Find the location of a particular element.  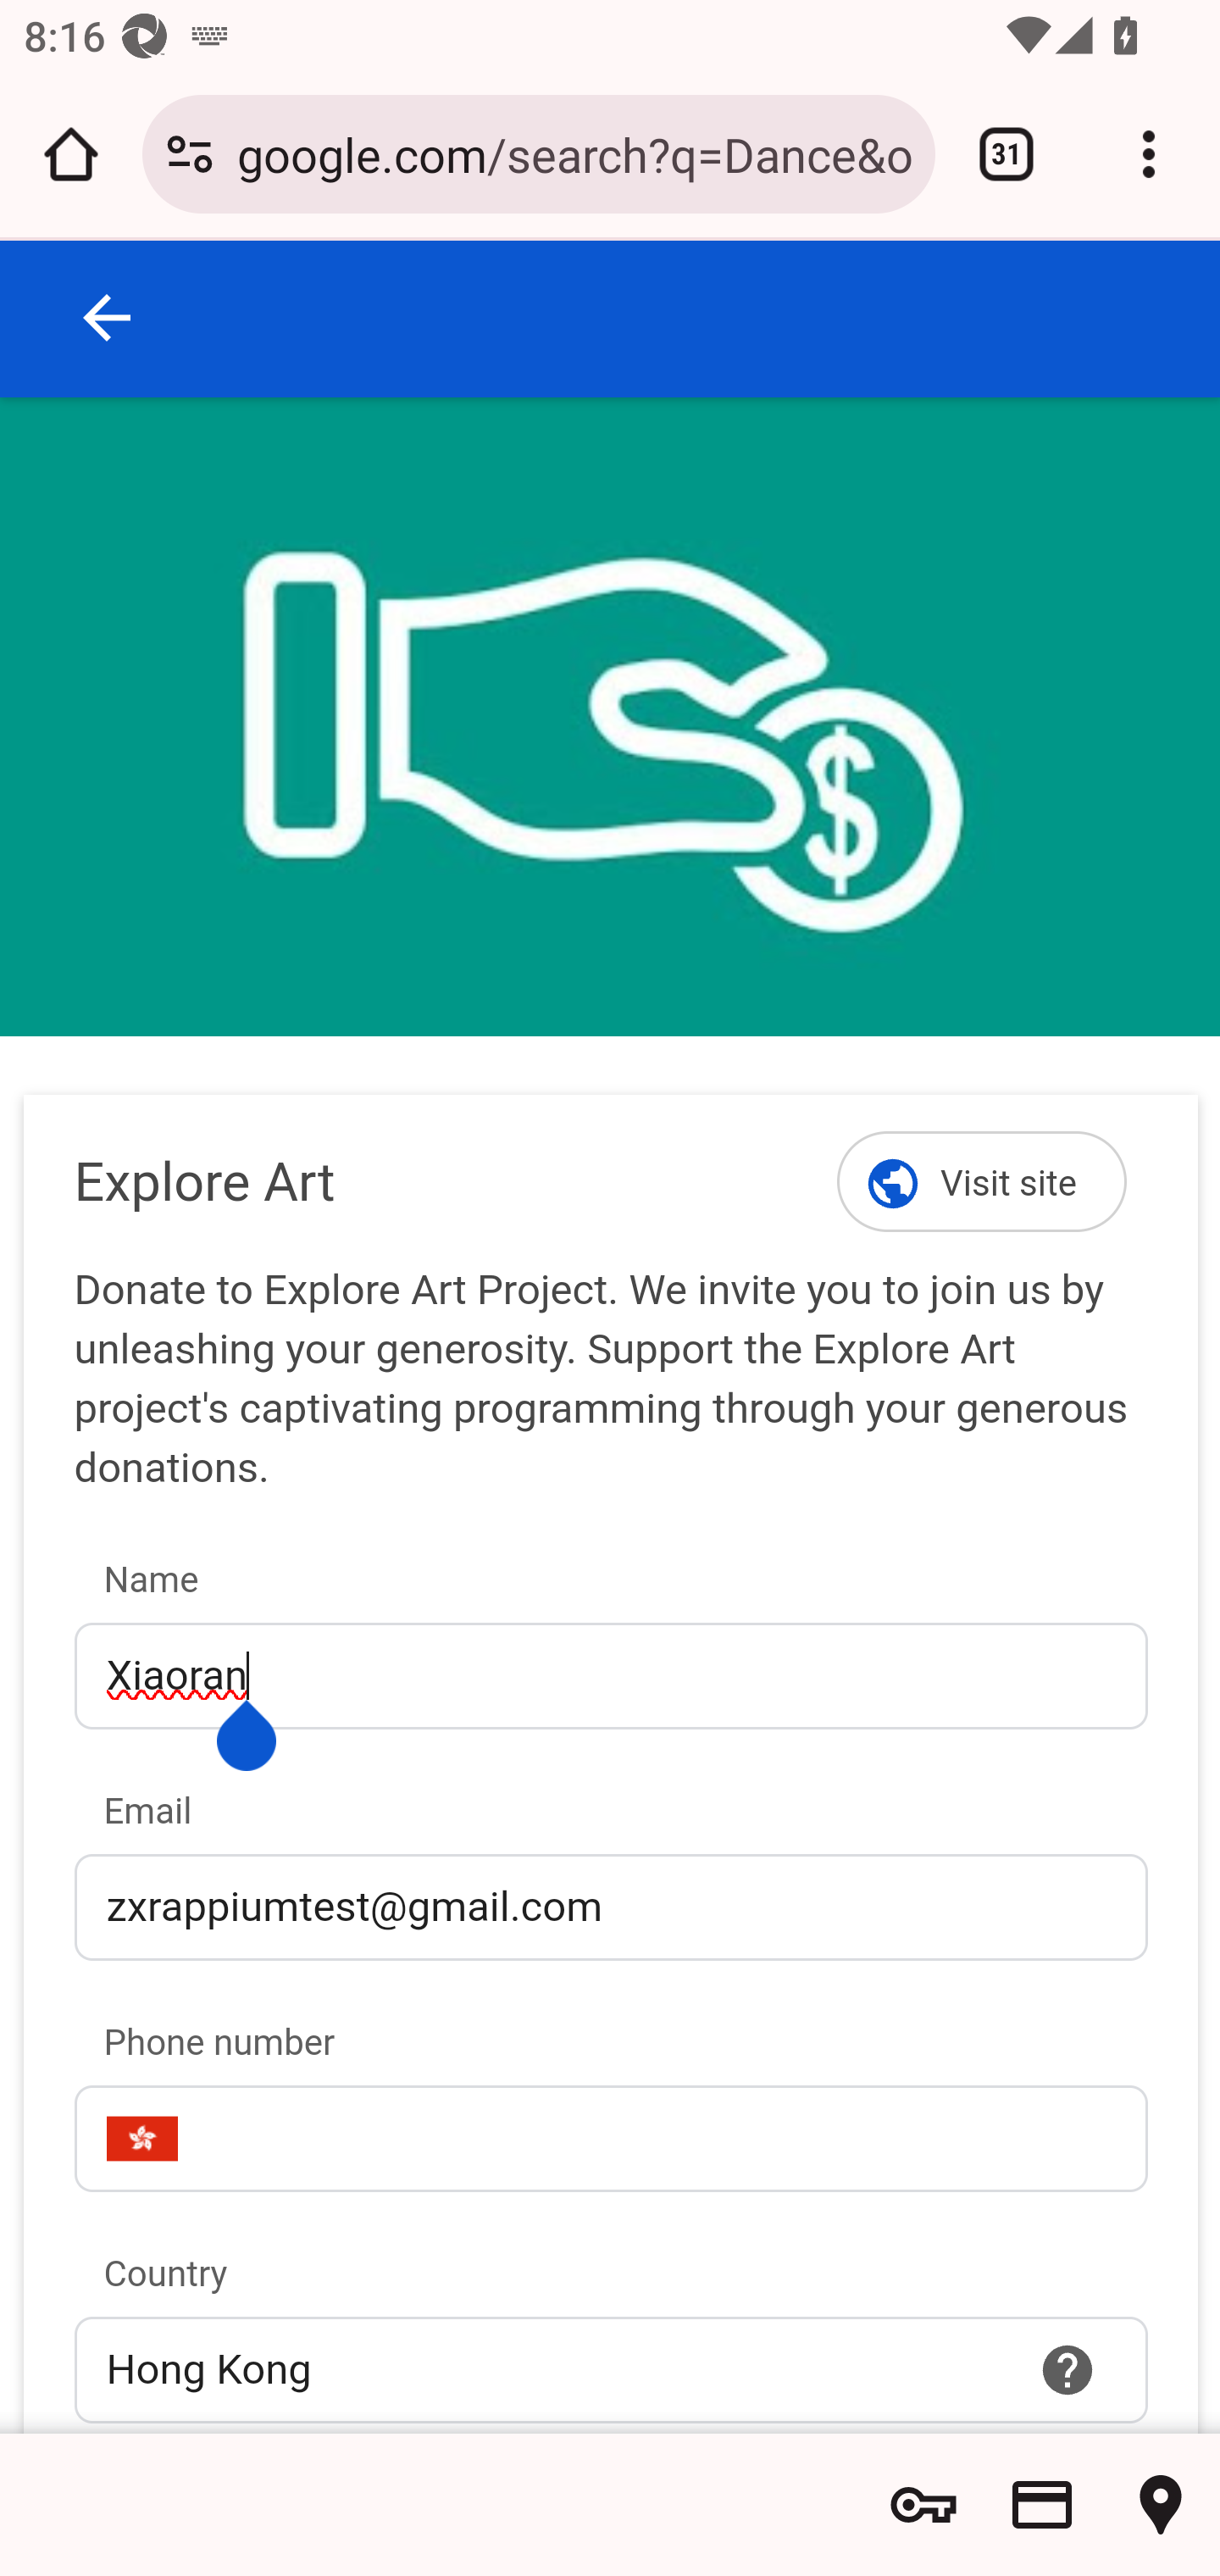

Show saved passwords and password options is located at coordinates (923, 2505).